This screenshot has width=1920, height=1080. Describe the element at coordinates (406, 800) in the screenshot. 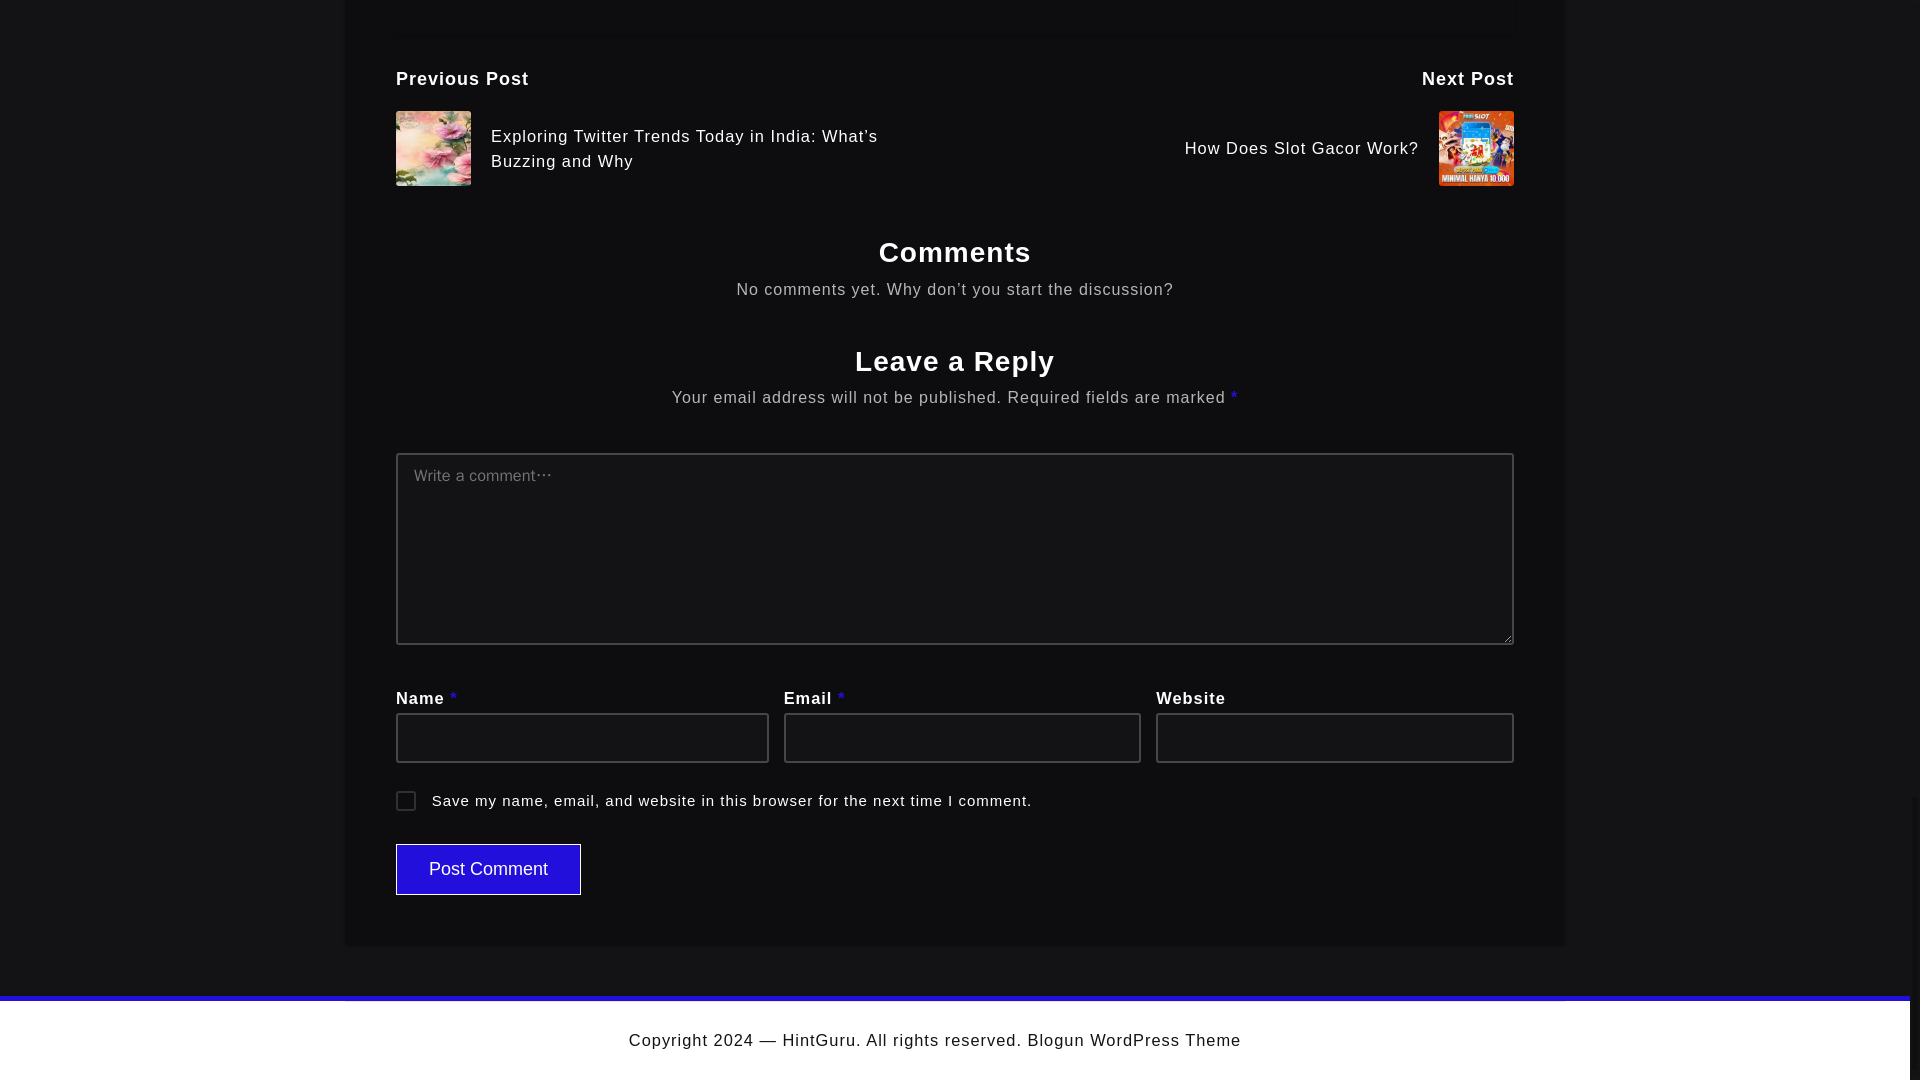

I see `yes` at that location.